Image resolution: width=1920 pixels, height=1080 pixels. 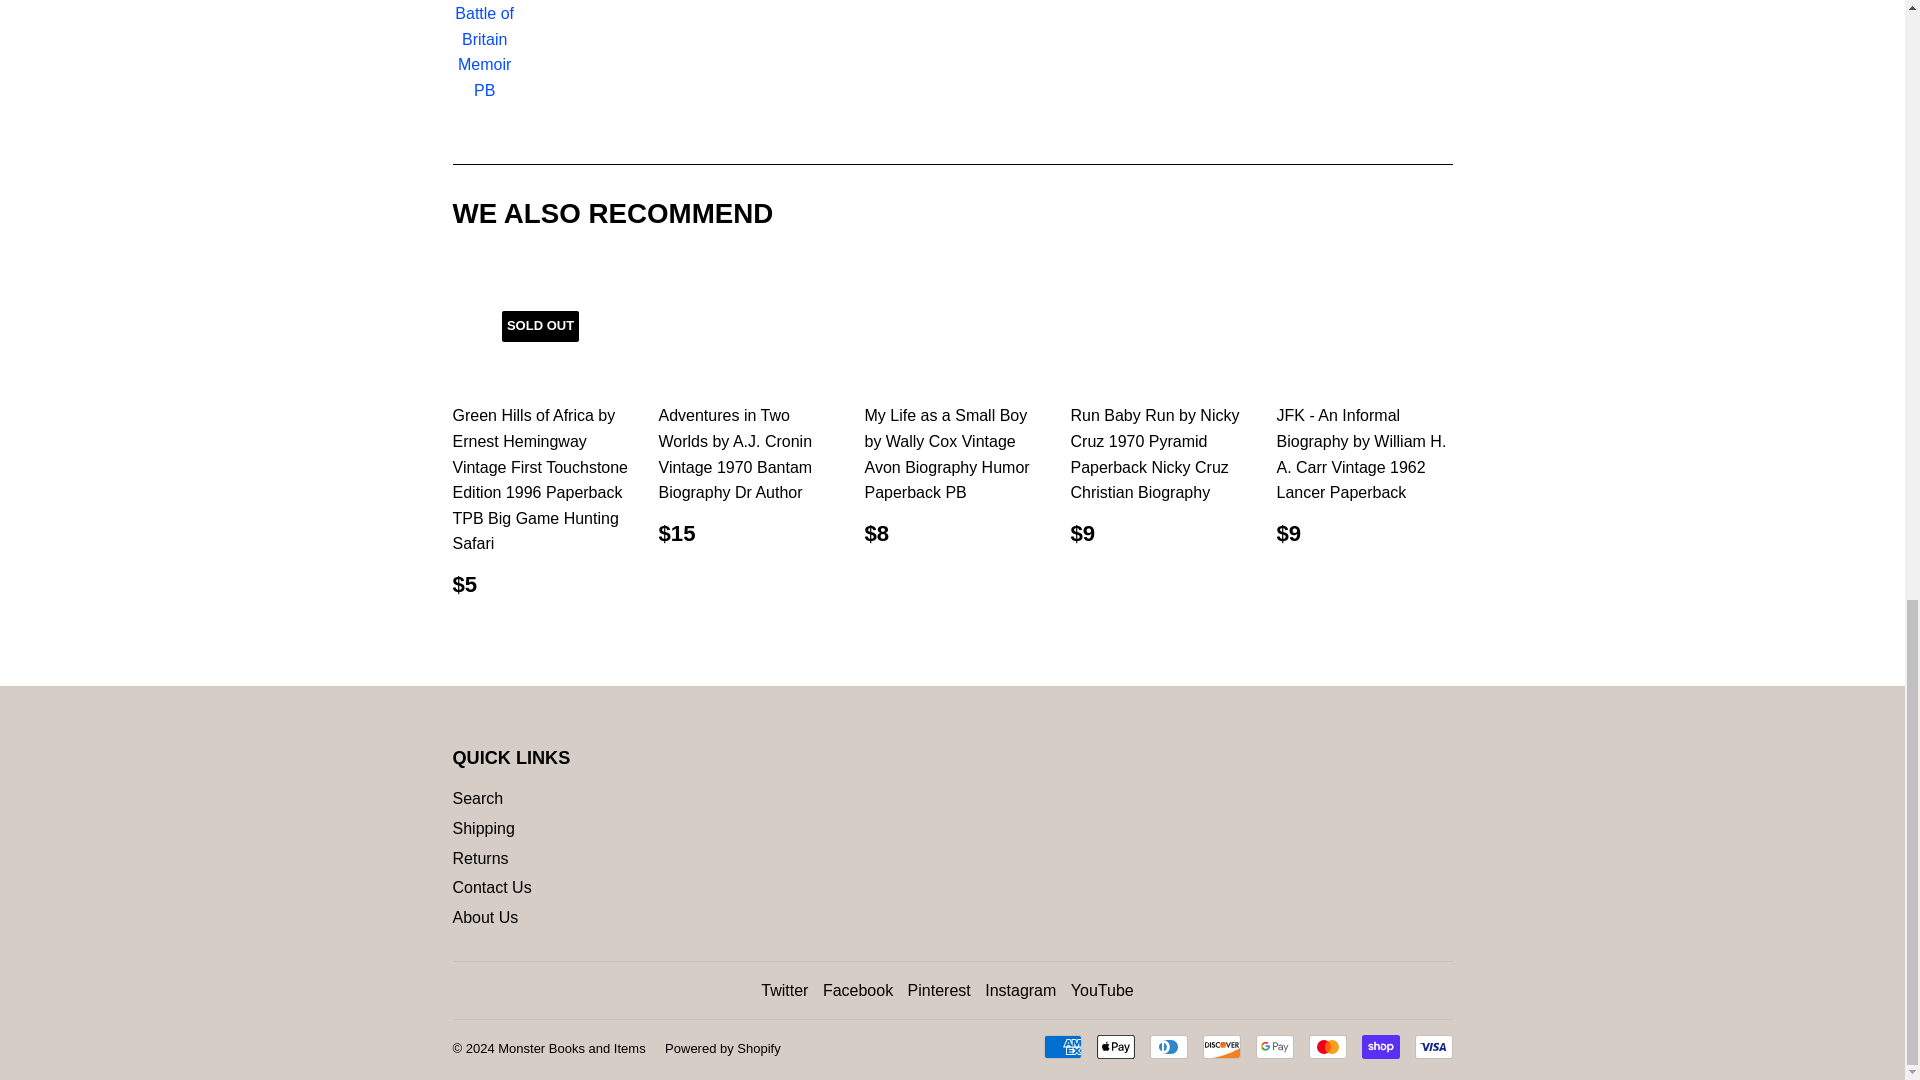 What do you see at coordinates (1020, 990) in the screenshot?
I see `Monster Books and Items on Instagram` at bounding box center [1020, 990].